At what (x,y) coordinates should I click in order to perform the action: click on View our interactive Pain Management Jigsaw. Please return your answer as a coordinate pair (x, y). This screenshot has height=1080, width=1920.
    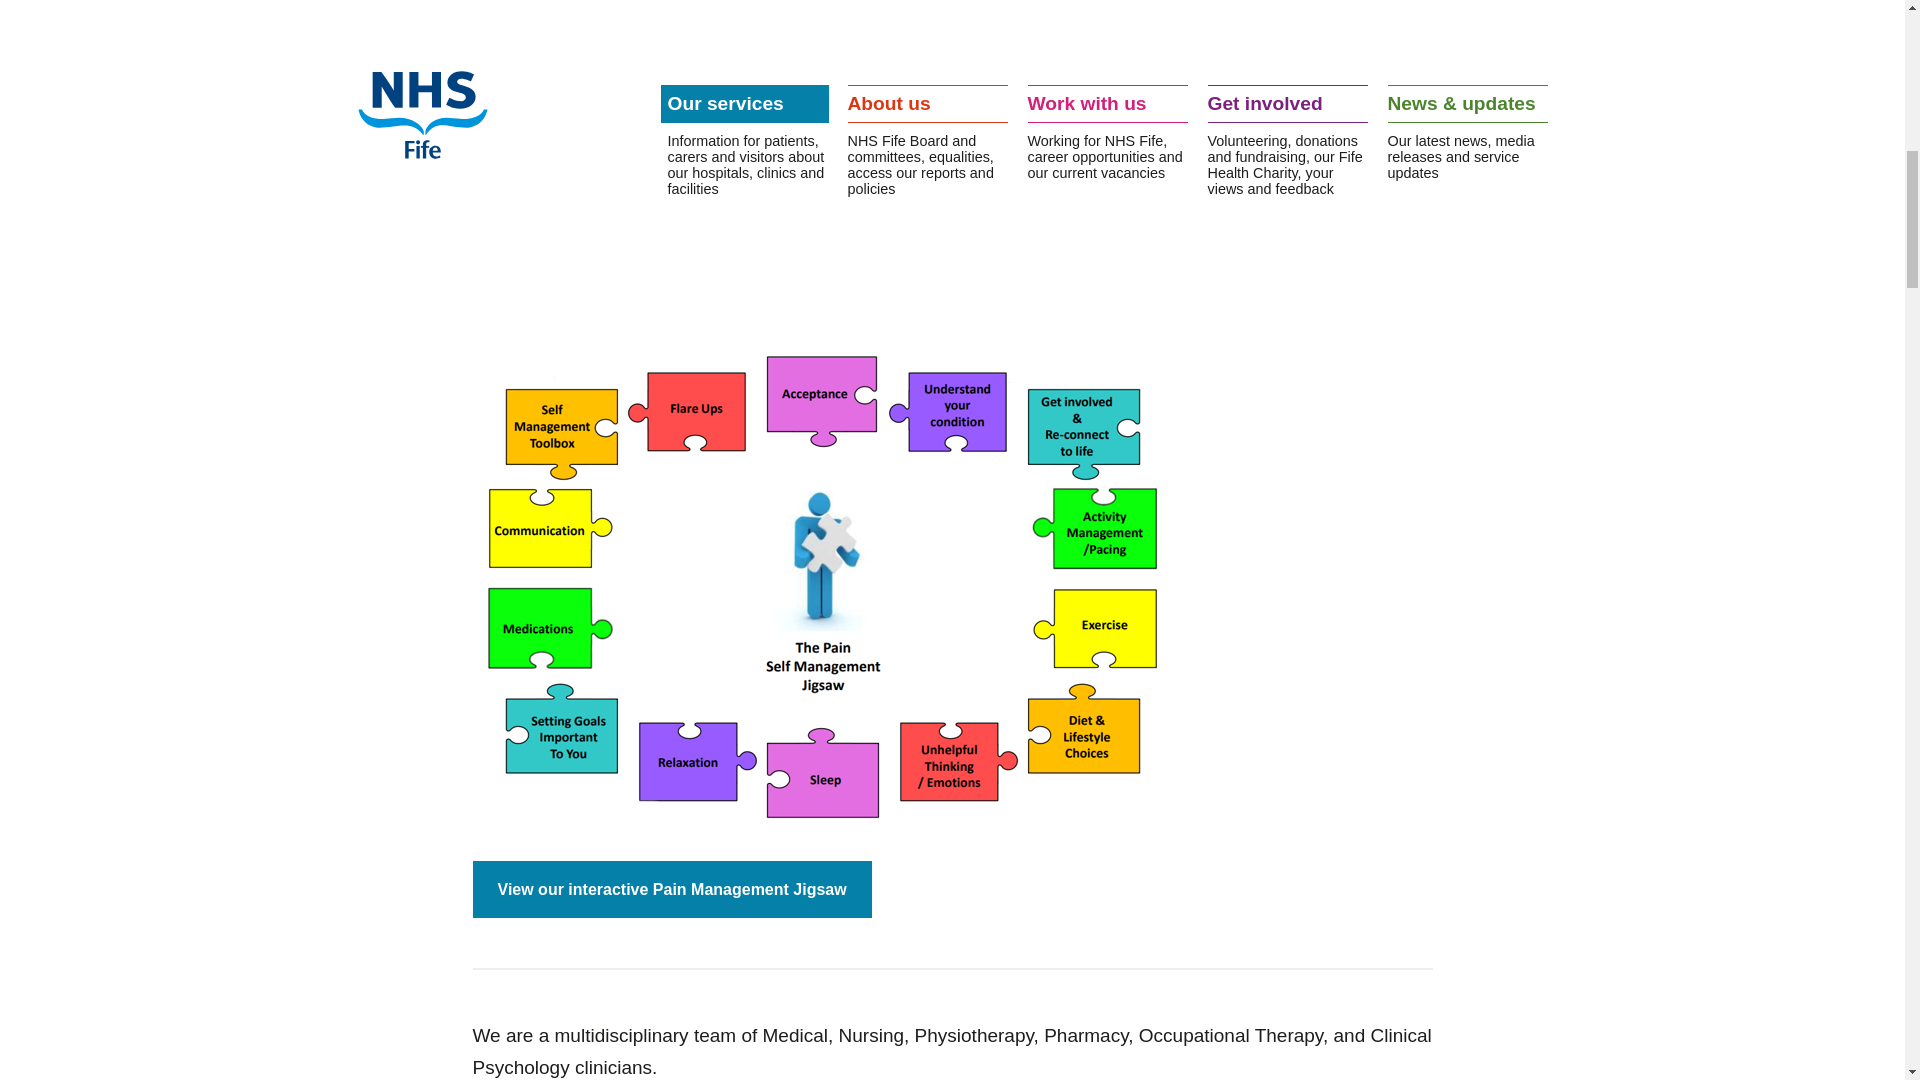
    Looking at the image, I should click on (676, 888).